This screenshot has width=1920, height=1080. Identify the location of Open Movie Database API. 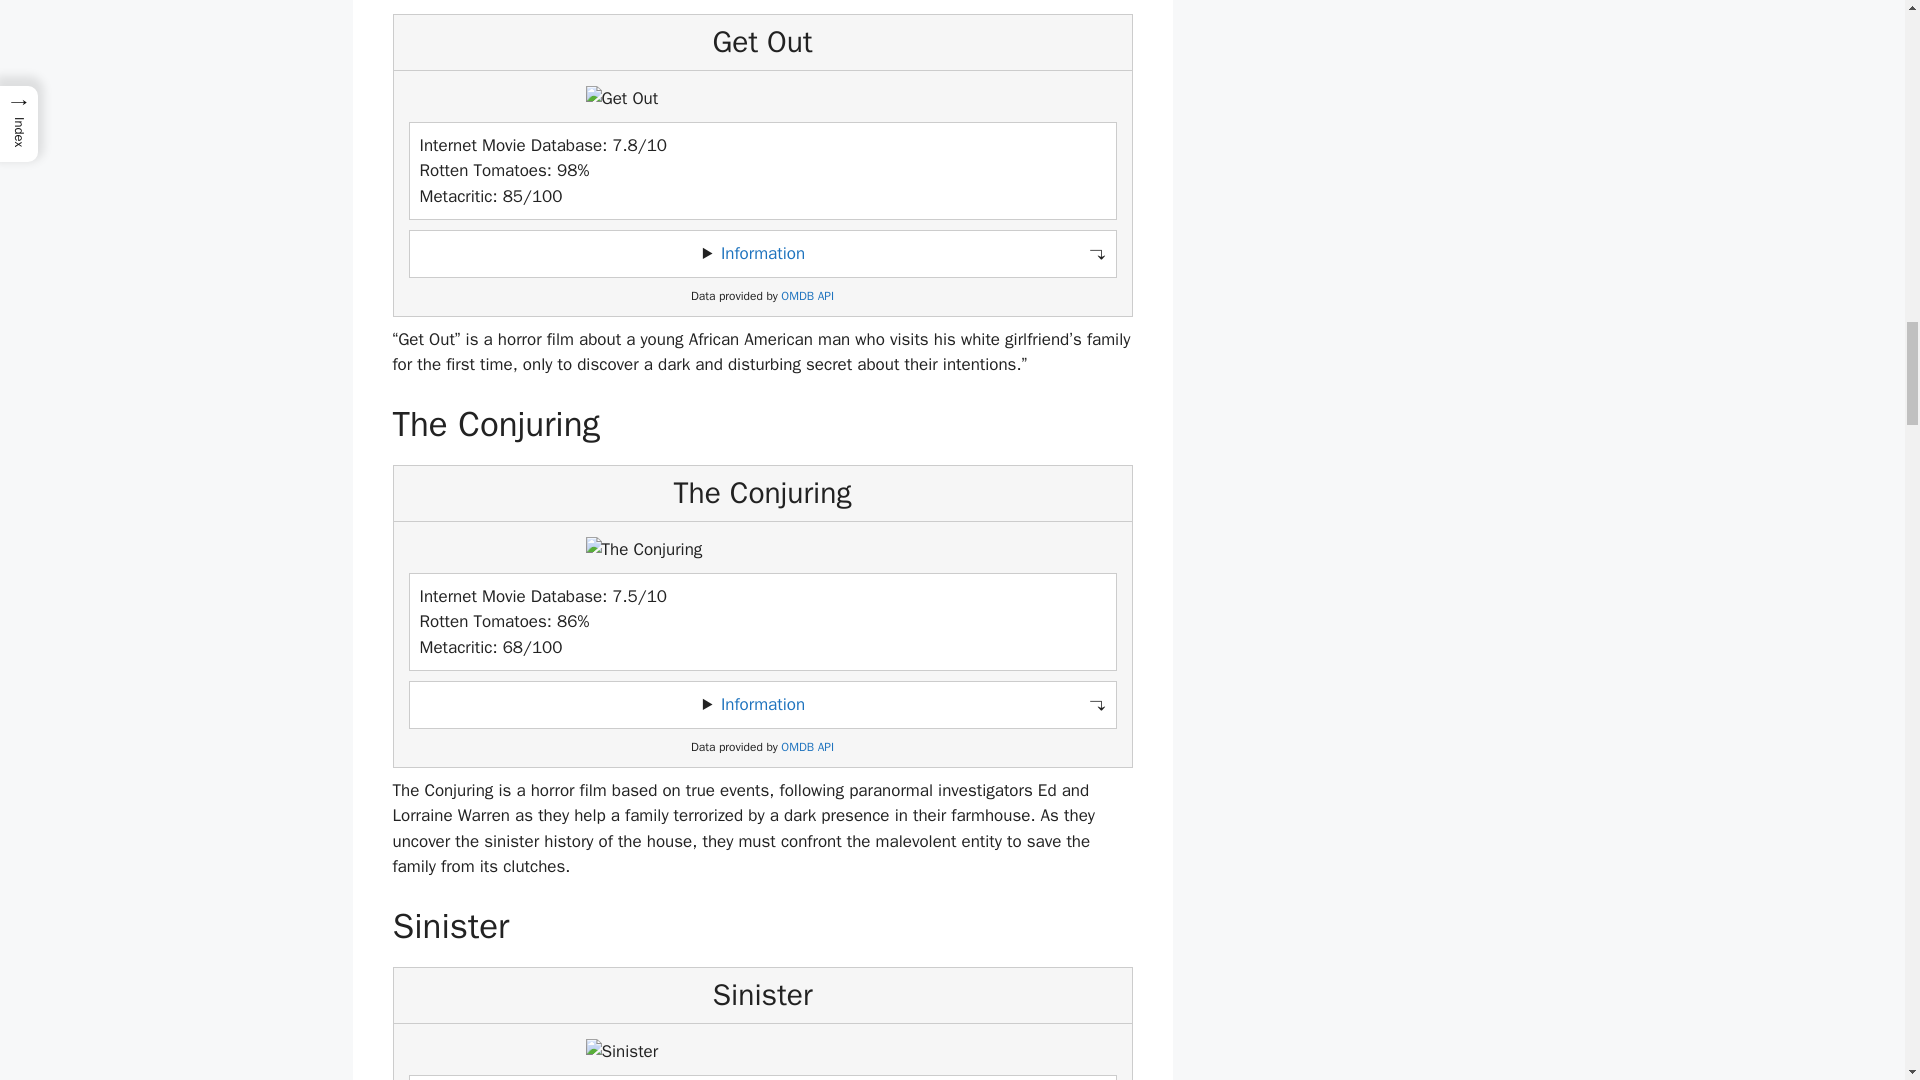
(807, 296).